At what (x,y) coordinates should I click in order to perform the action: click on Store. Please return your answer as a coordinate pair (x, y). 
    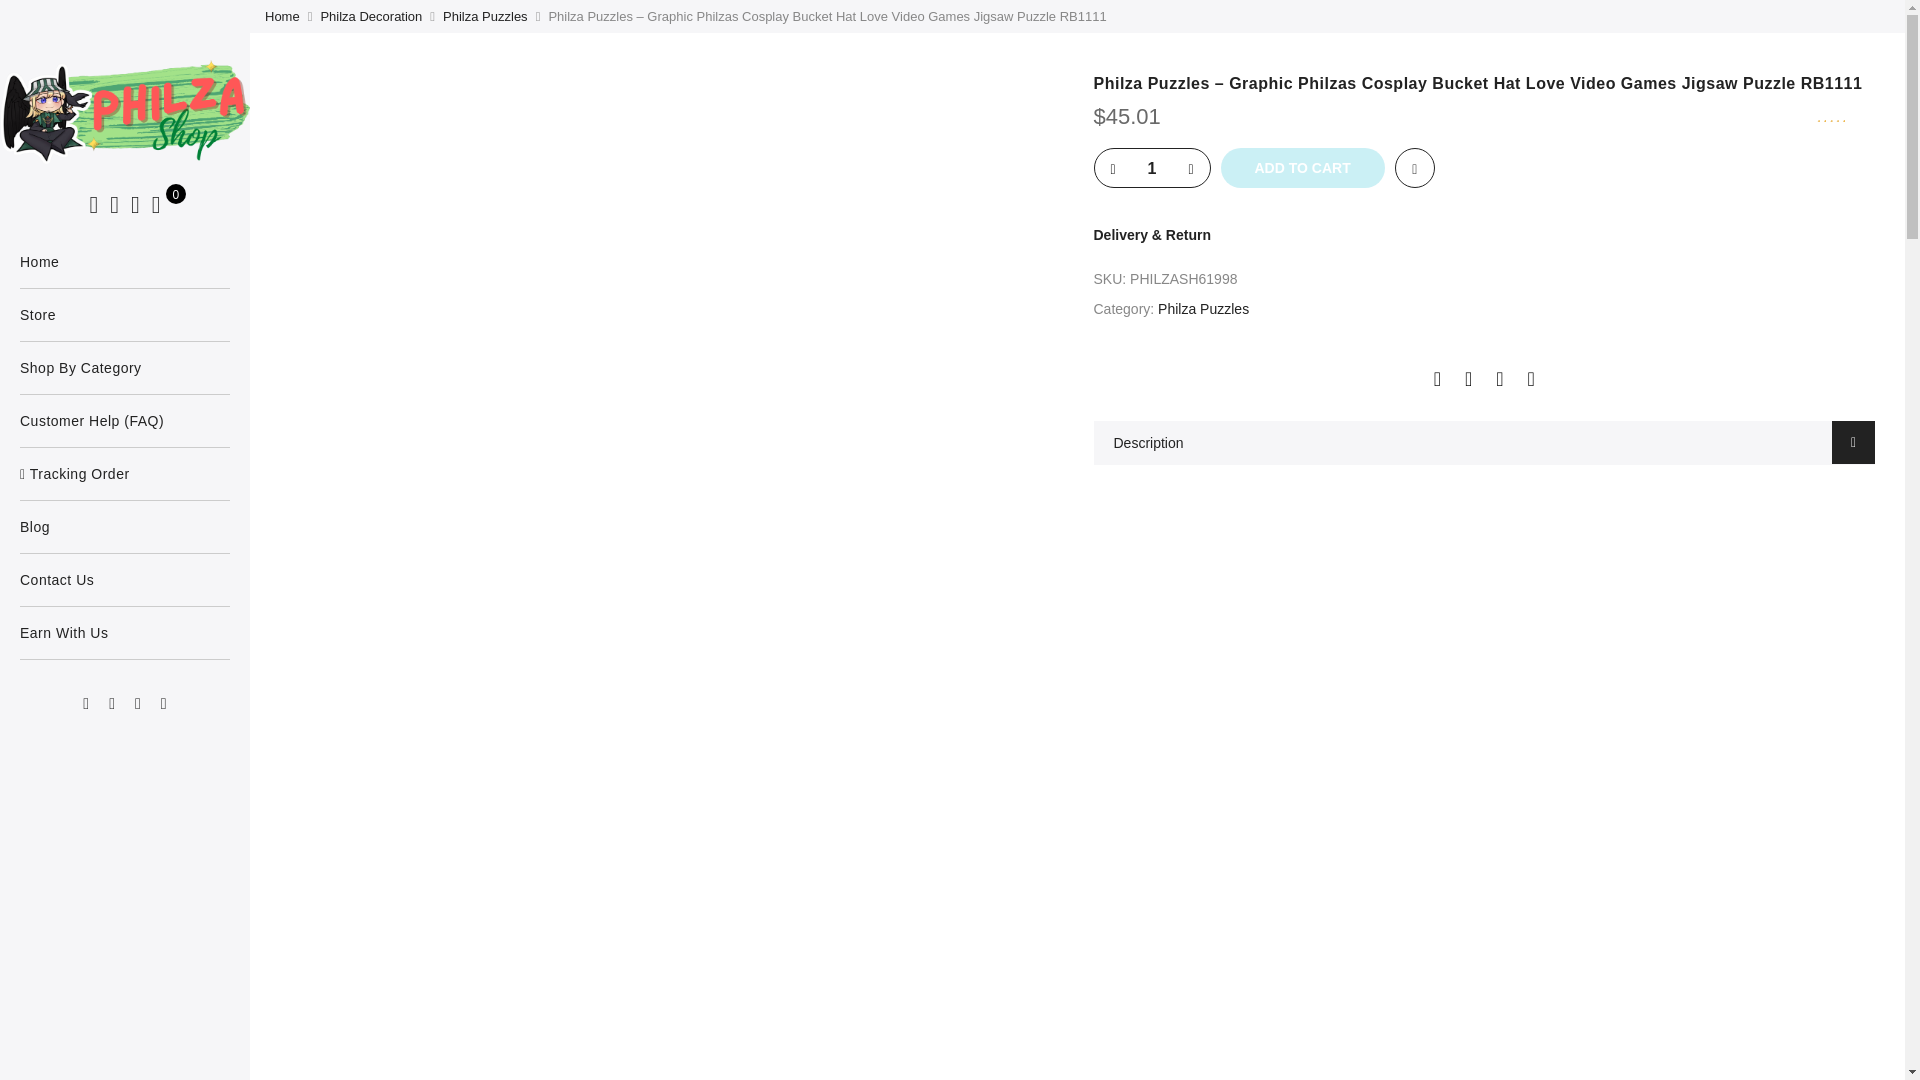
    Looking at the image, I should click on (124, 315).